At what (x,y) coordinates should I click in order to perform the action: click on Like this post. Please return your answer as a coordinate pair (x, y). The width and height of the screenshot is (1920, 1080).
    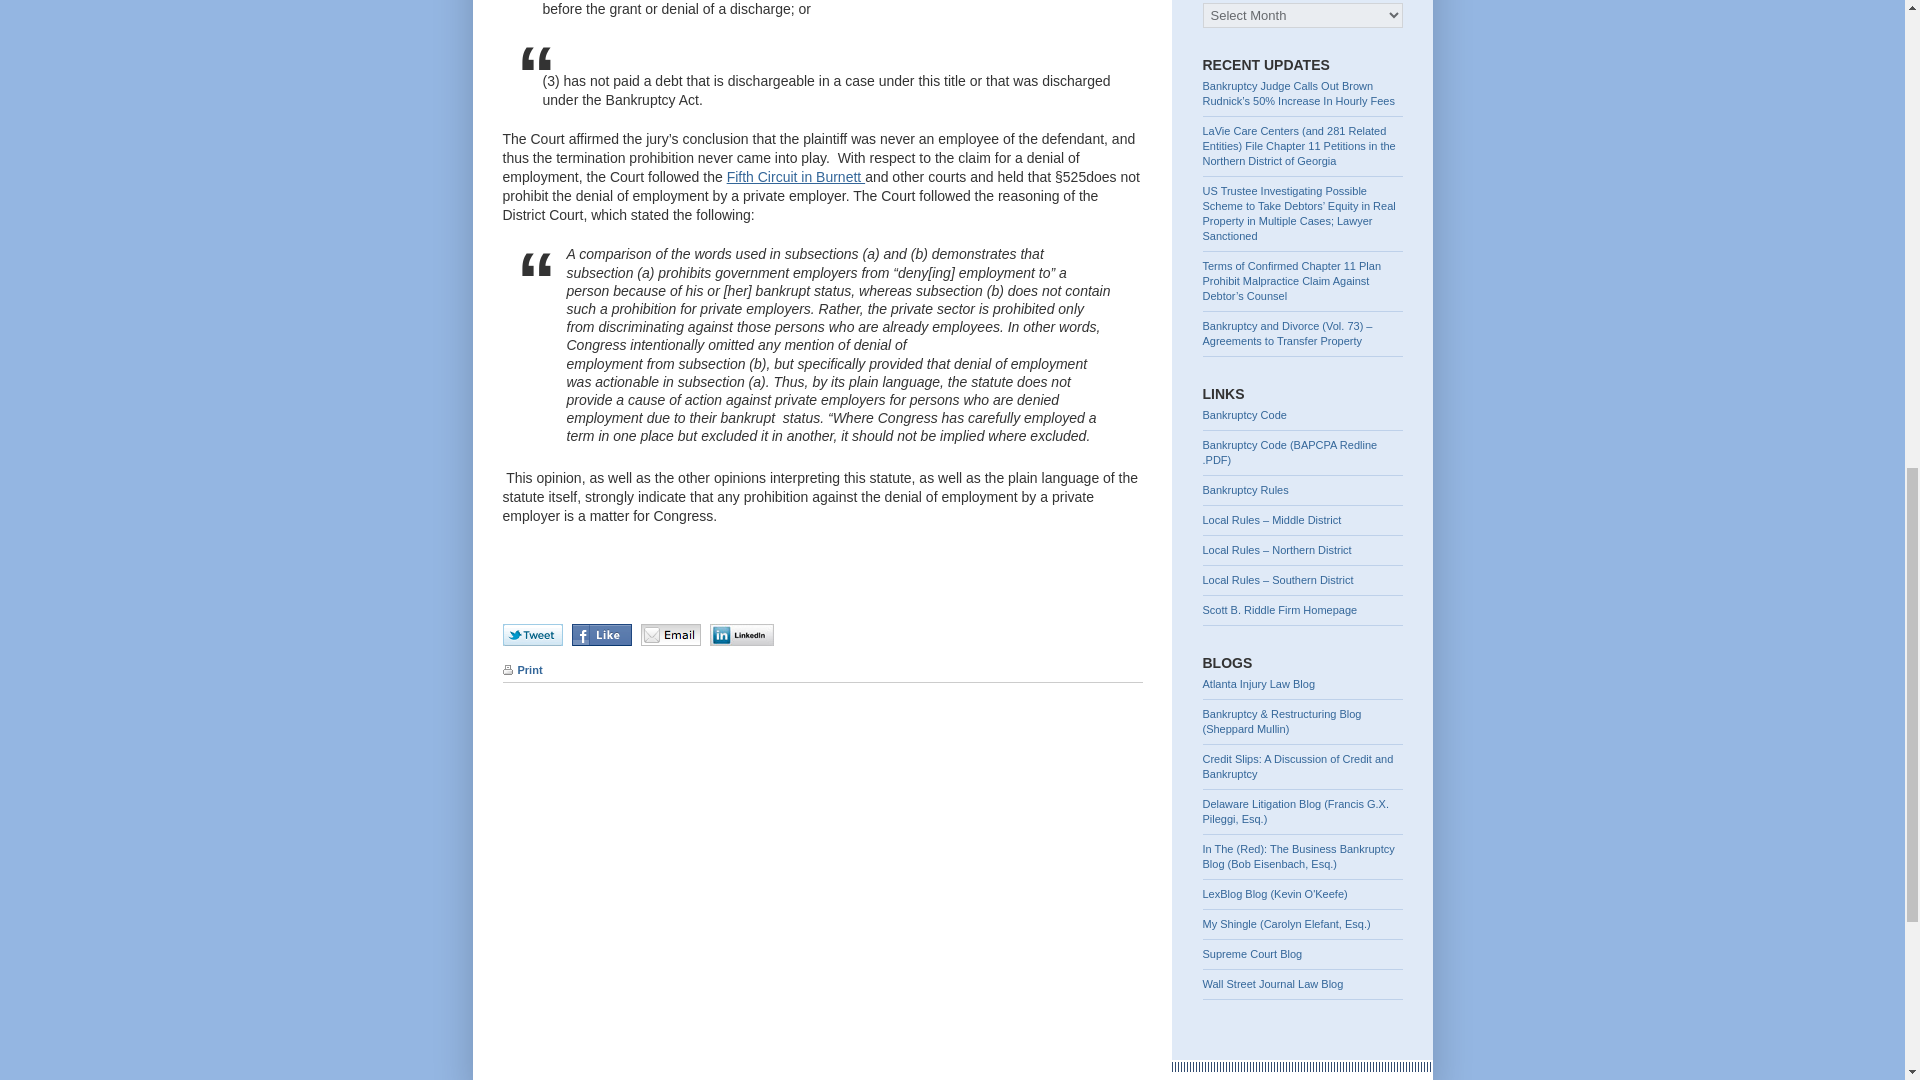
    Looking at the image, I should click on (604, 634).